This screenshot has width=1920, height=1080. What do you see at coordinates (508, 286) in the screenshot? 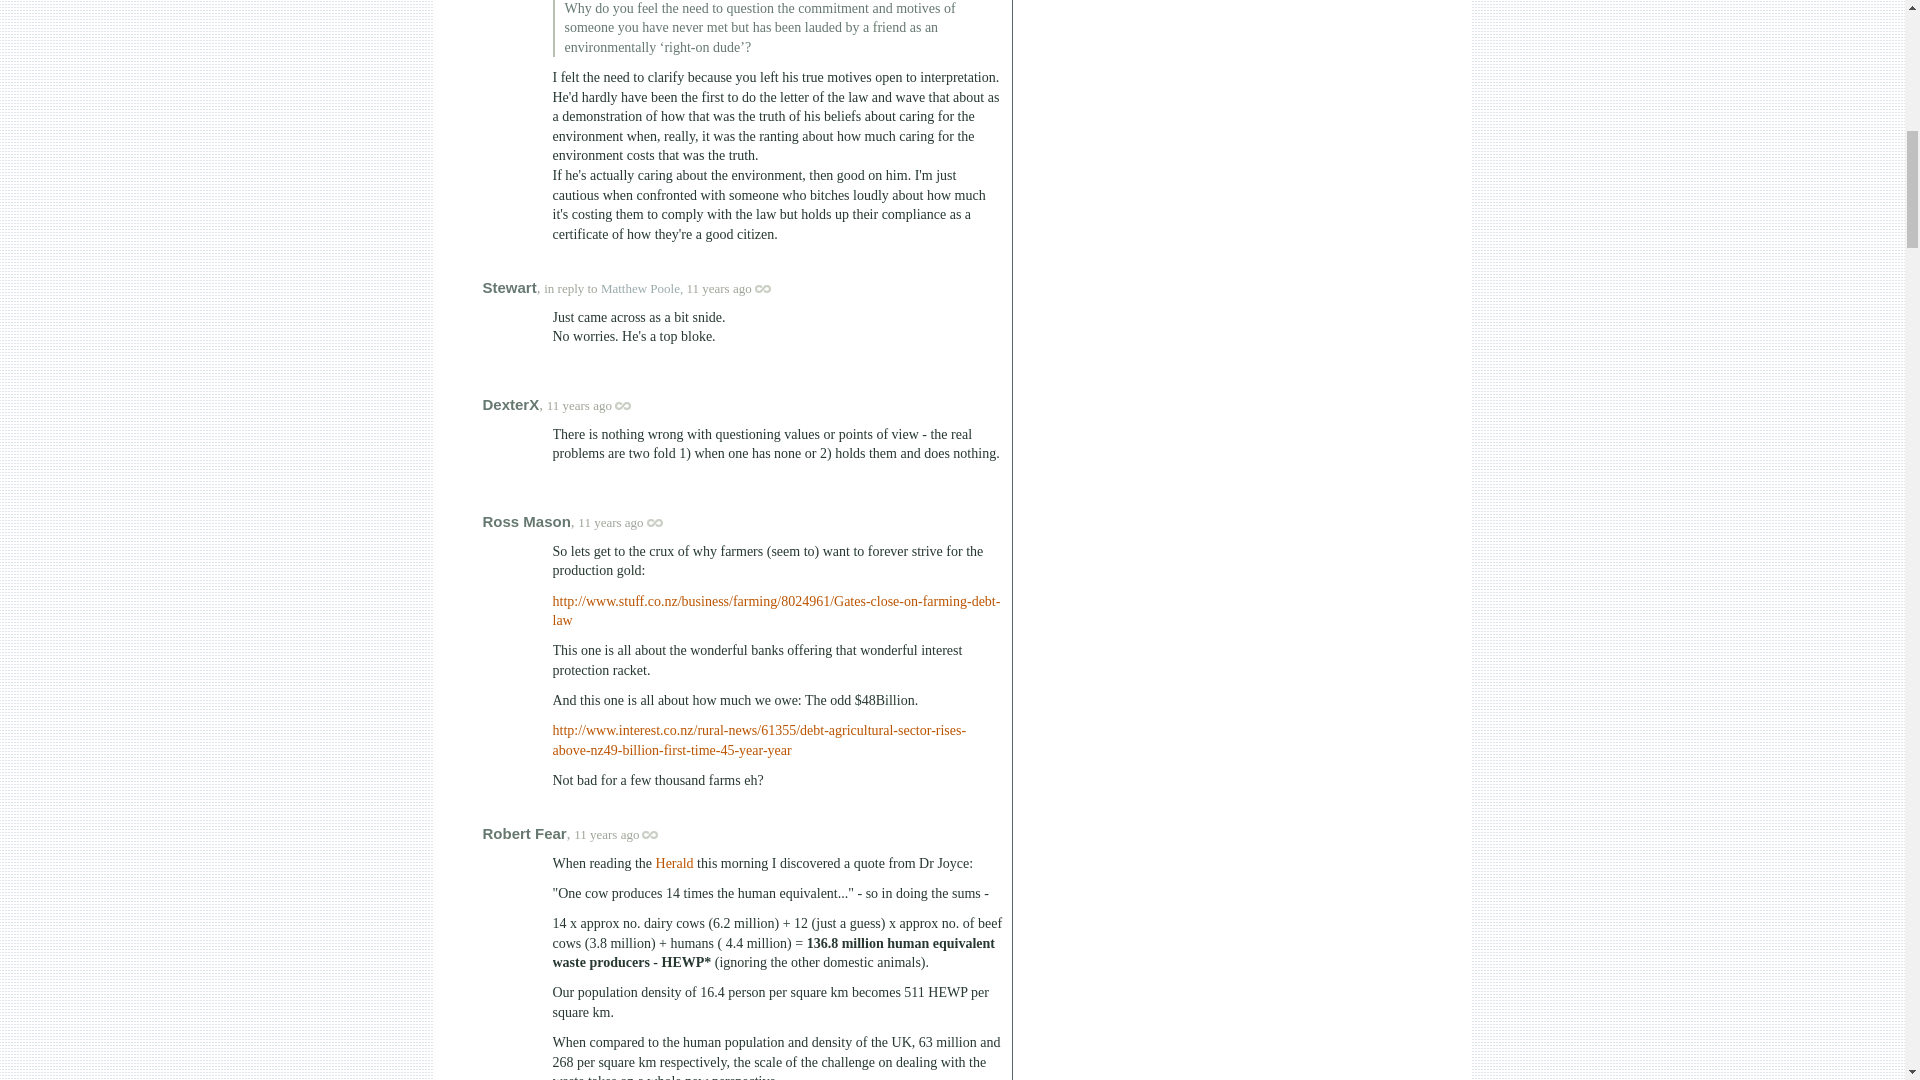
I see `Stewart` at bounding box center [508, 286].